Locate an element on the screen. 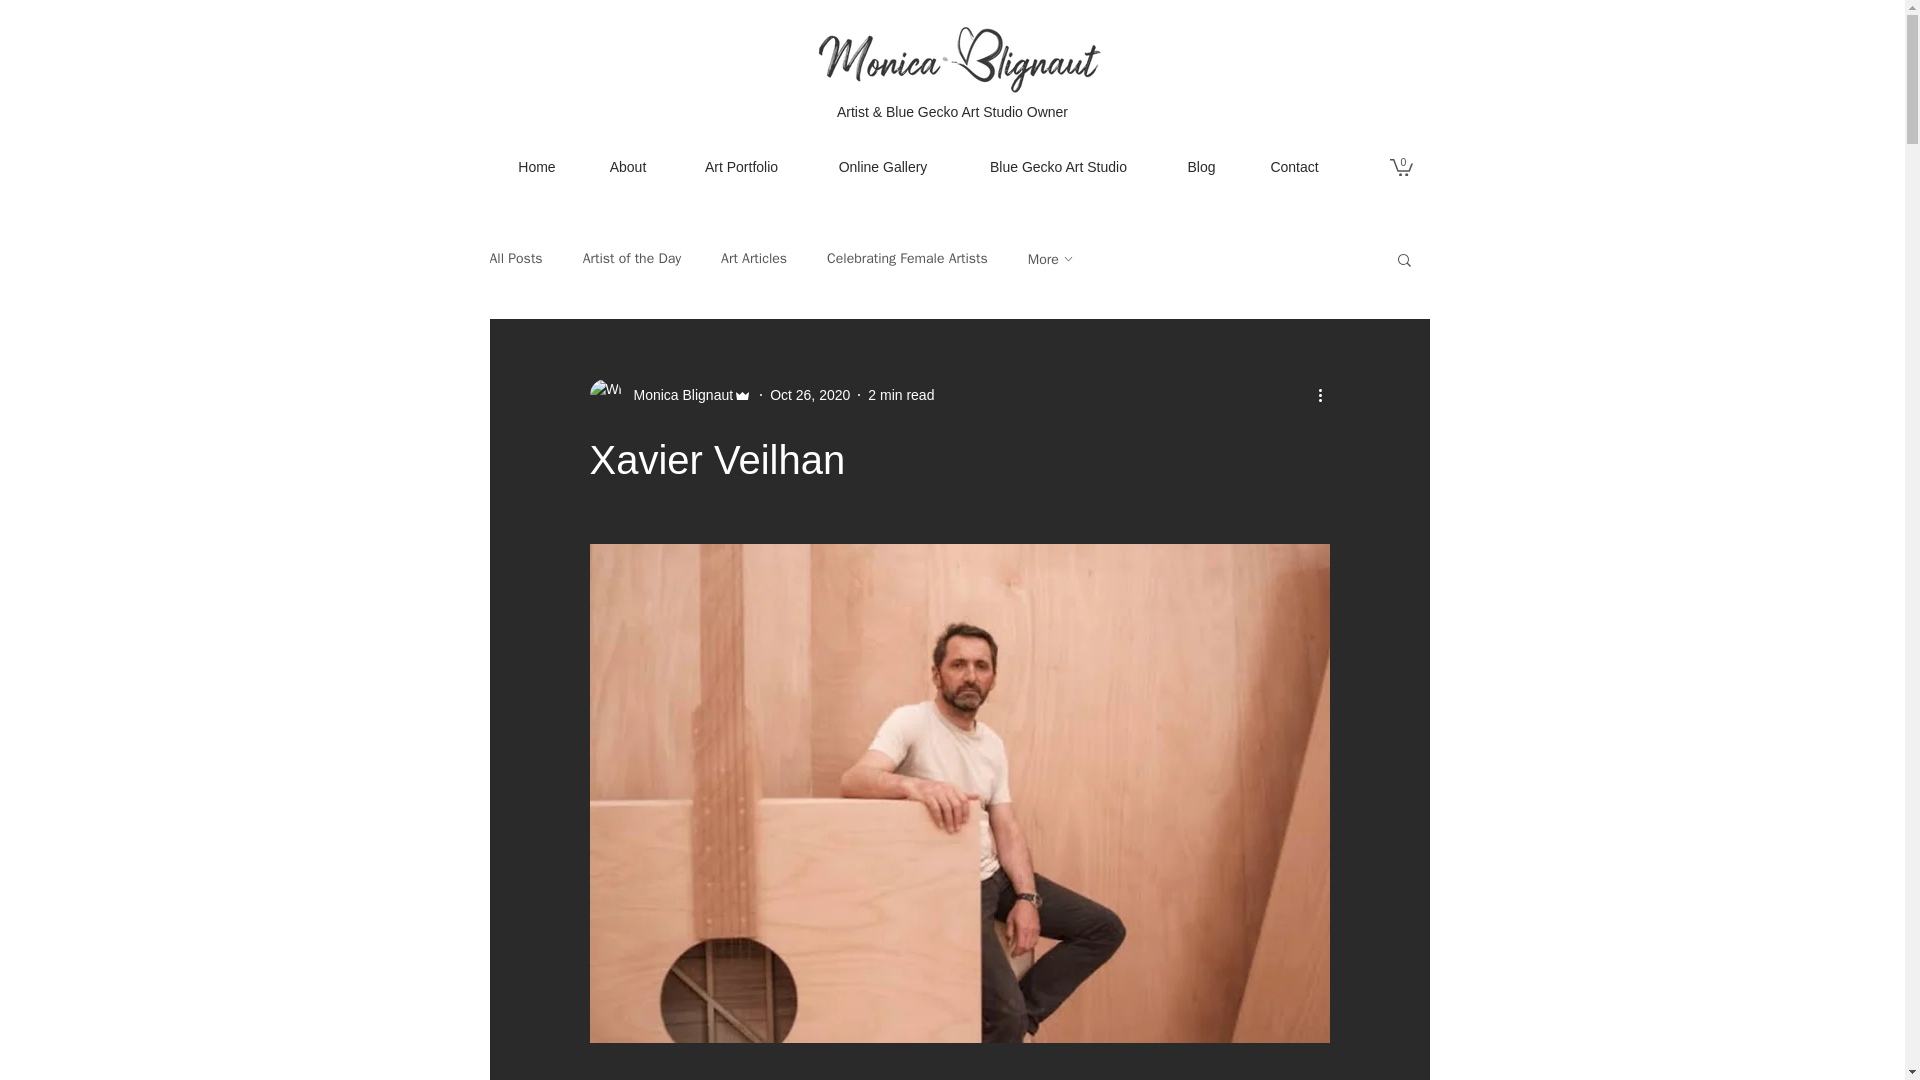  Art Portfolio is located at coordinates (742, 166).